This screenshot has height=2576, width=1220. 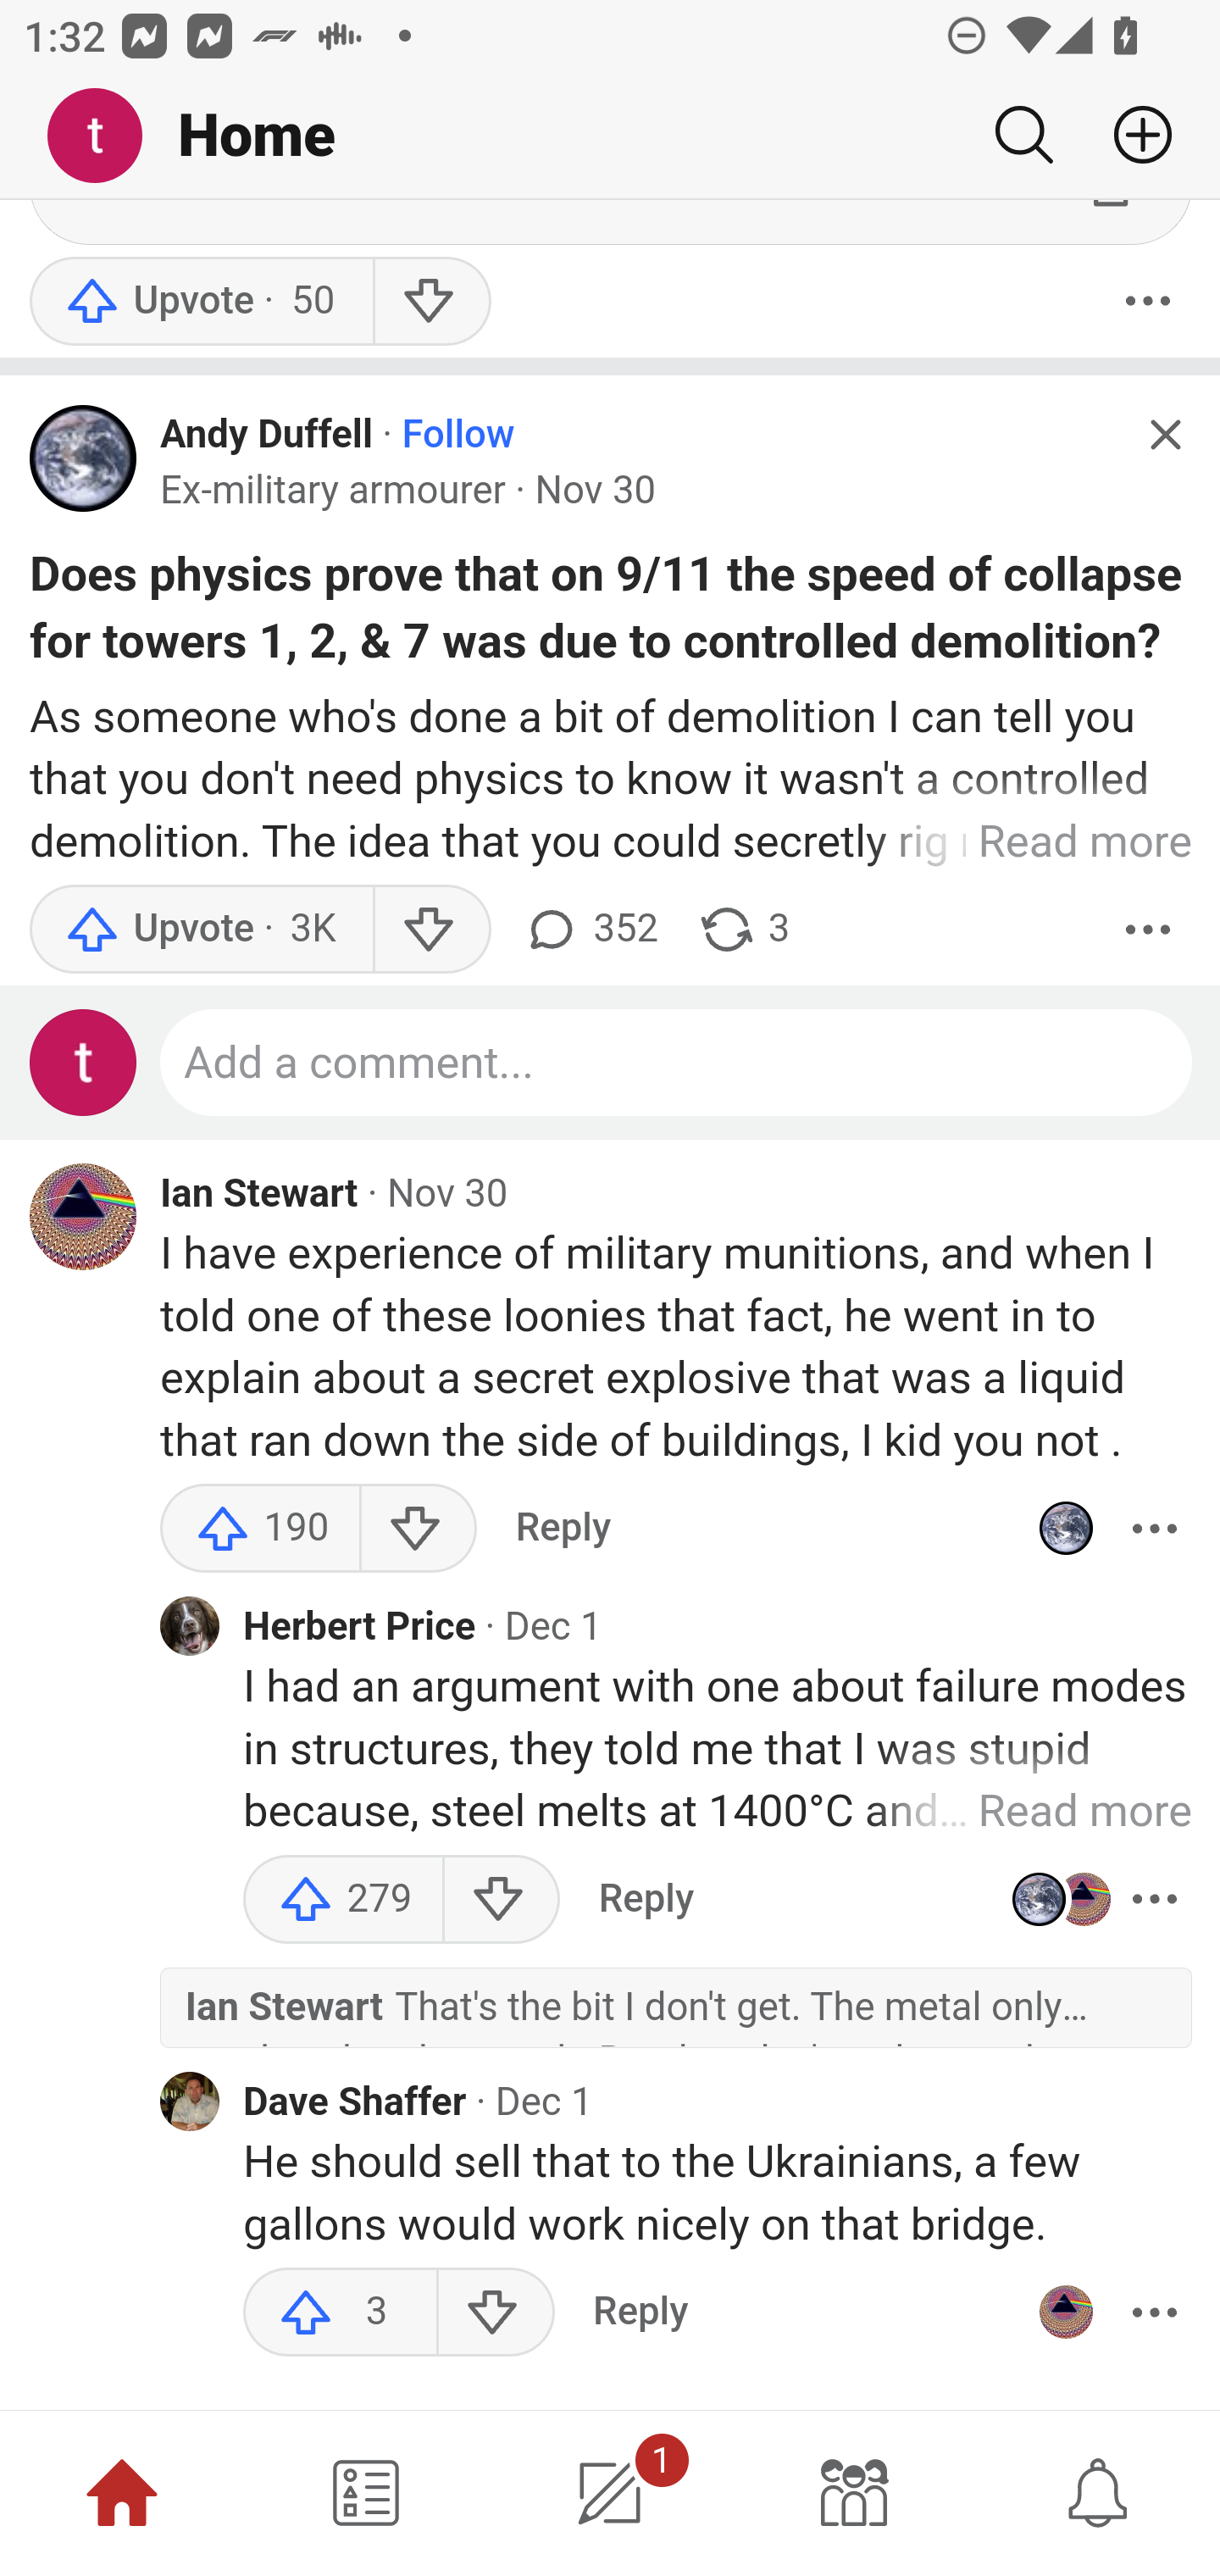 What do you see at coordinates (190, 1629) in the screenshot?
I see `Profile photo for Herbert Price` at bounding box center [190, 1629].